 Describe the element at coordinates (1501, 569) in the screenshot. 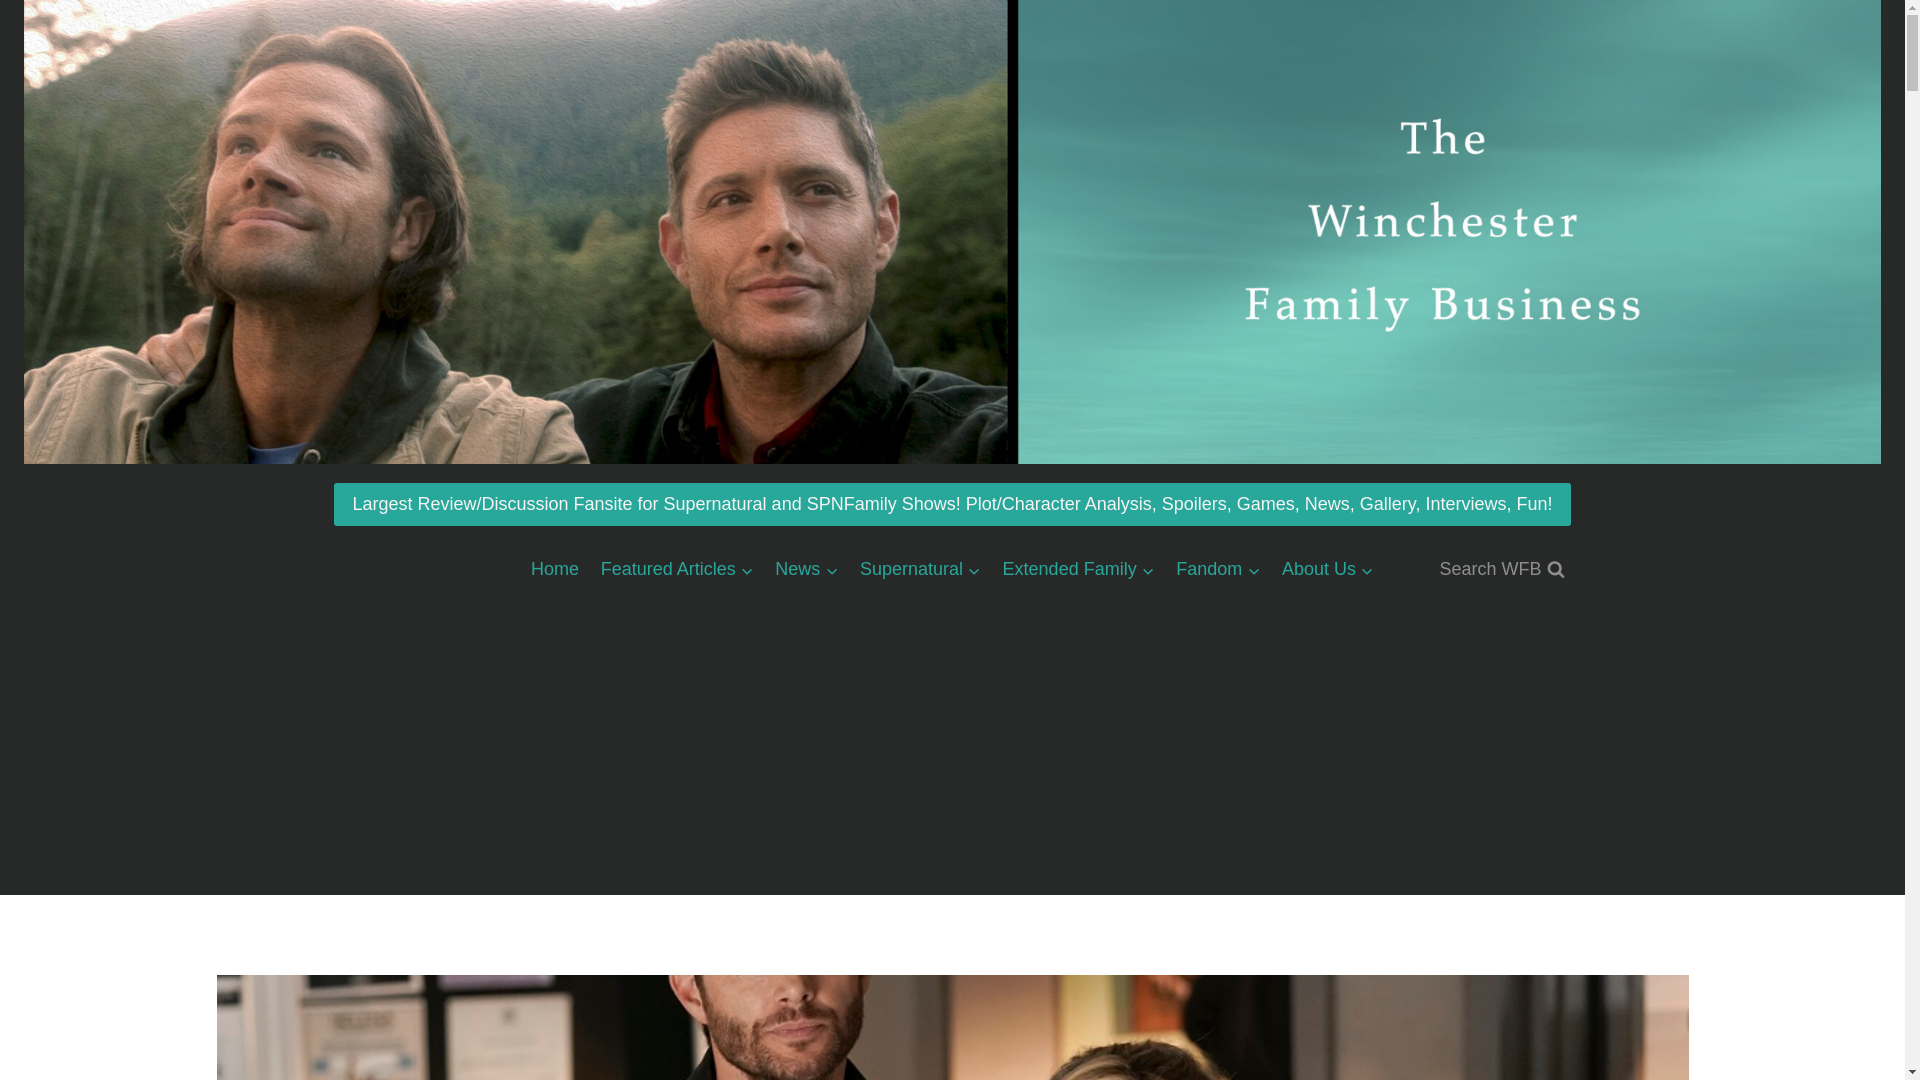

I see `Search WFB` at that location.